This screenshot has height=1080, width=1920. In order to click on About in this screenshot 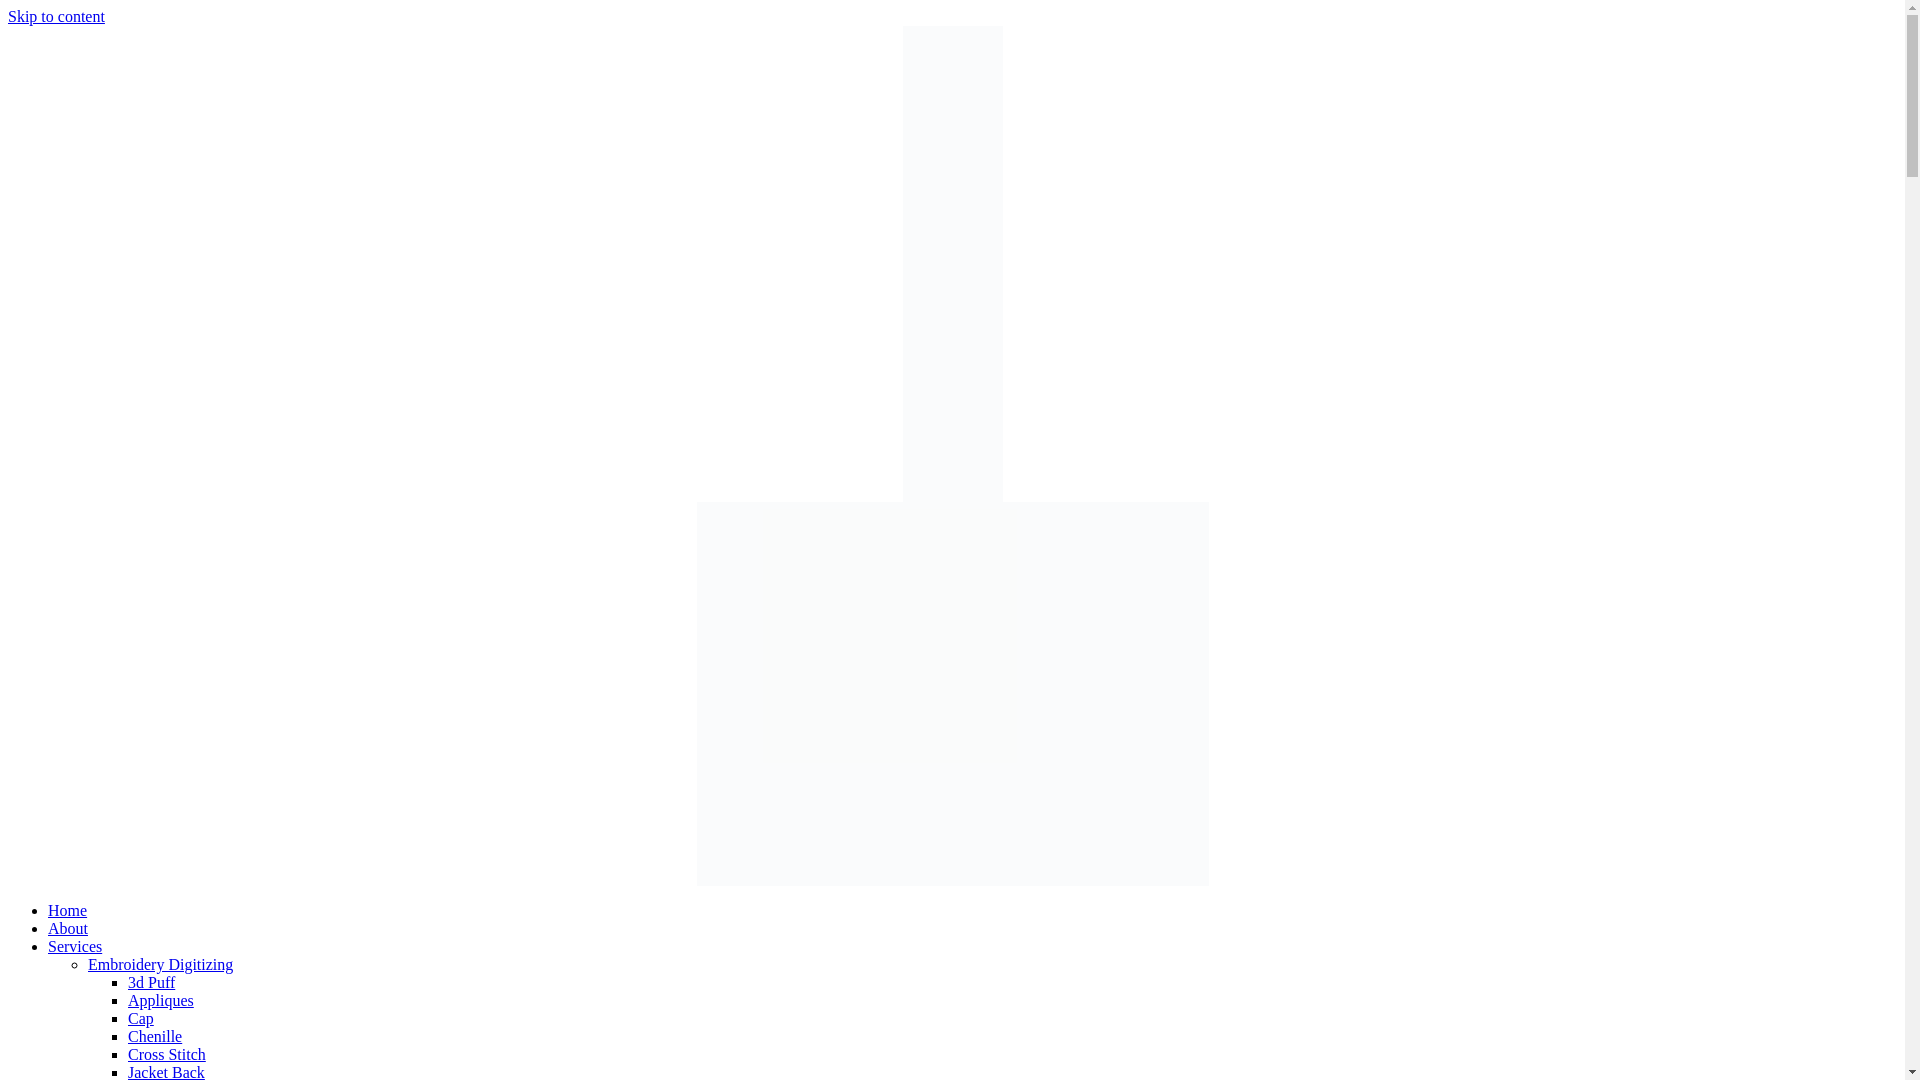, I will do `click(68, 928)`.